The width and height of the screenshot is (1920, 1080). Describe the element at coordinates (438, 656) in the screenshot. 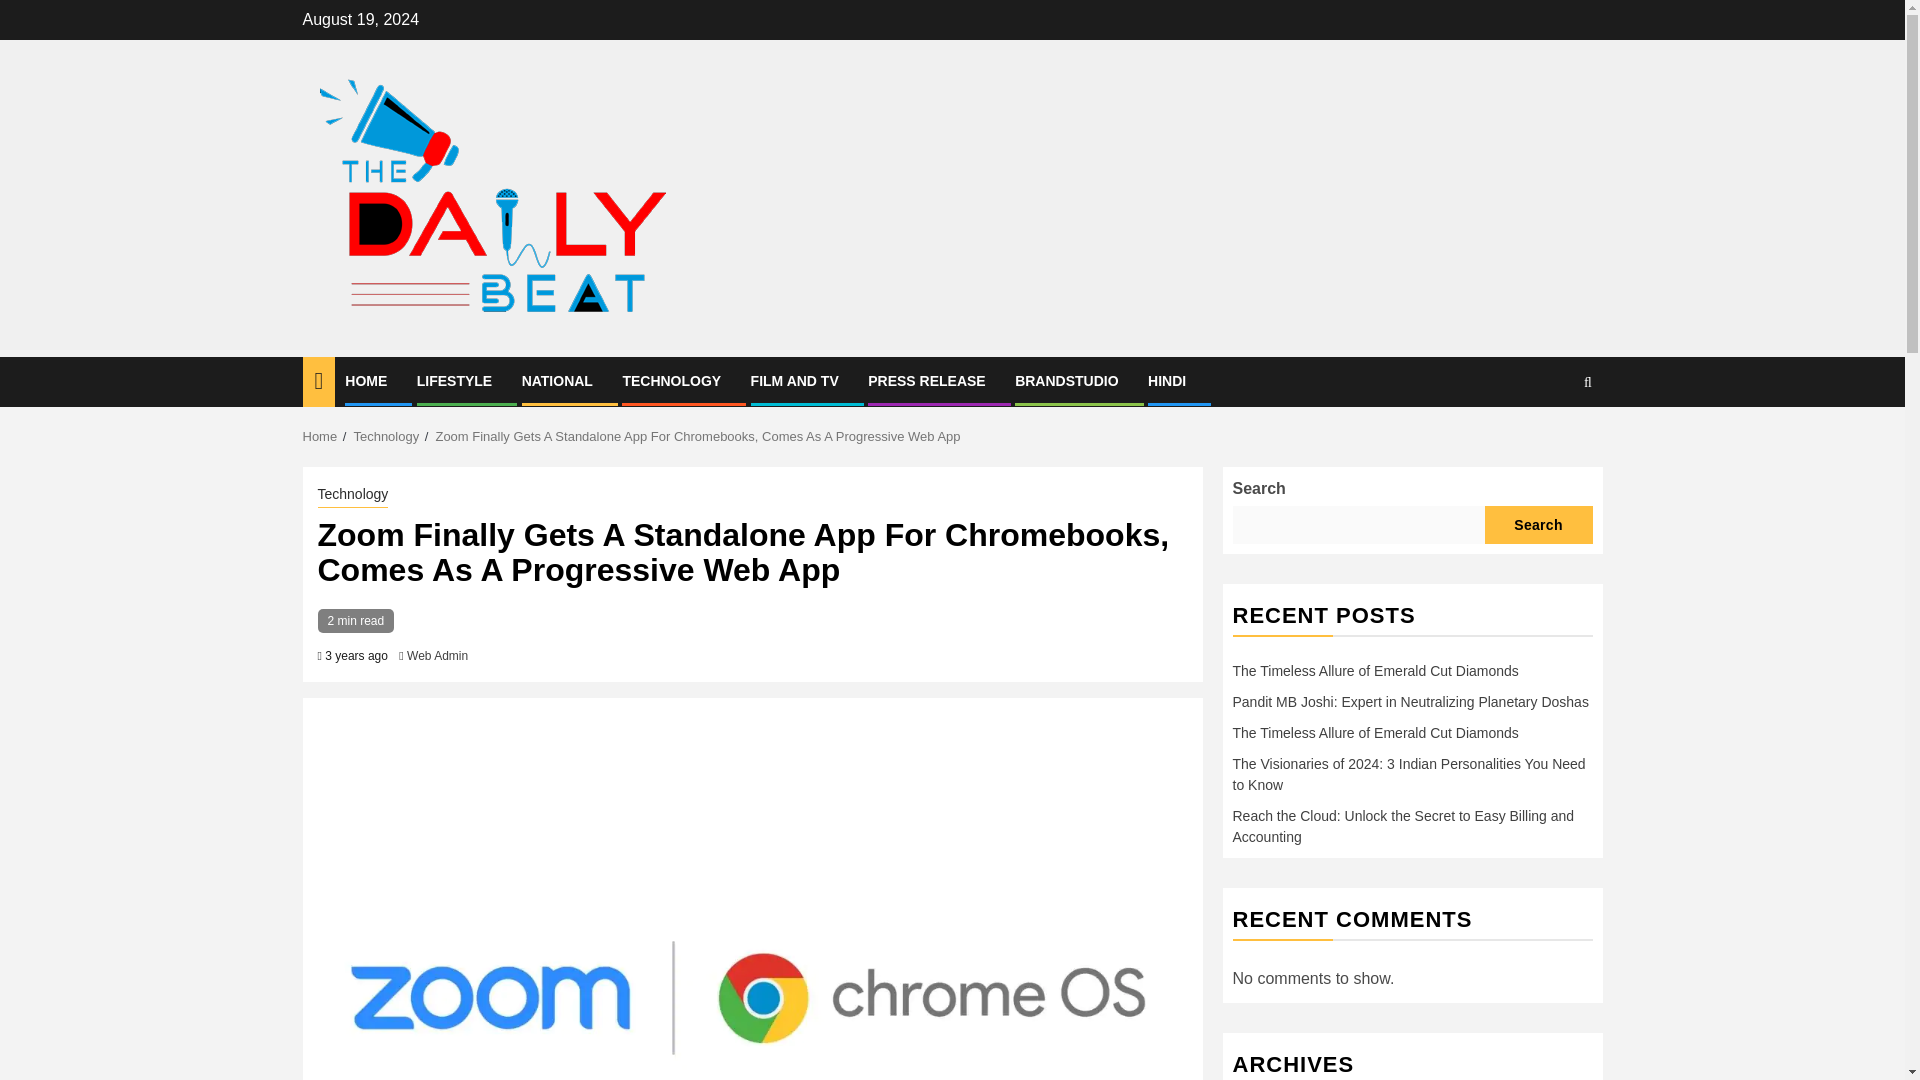

I see `Web Admin` at that location.